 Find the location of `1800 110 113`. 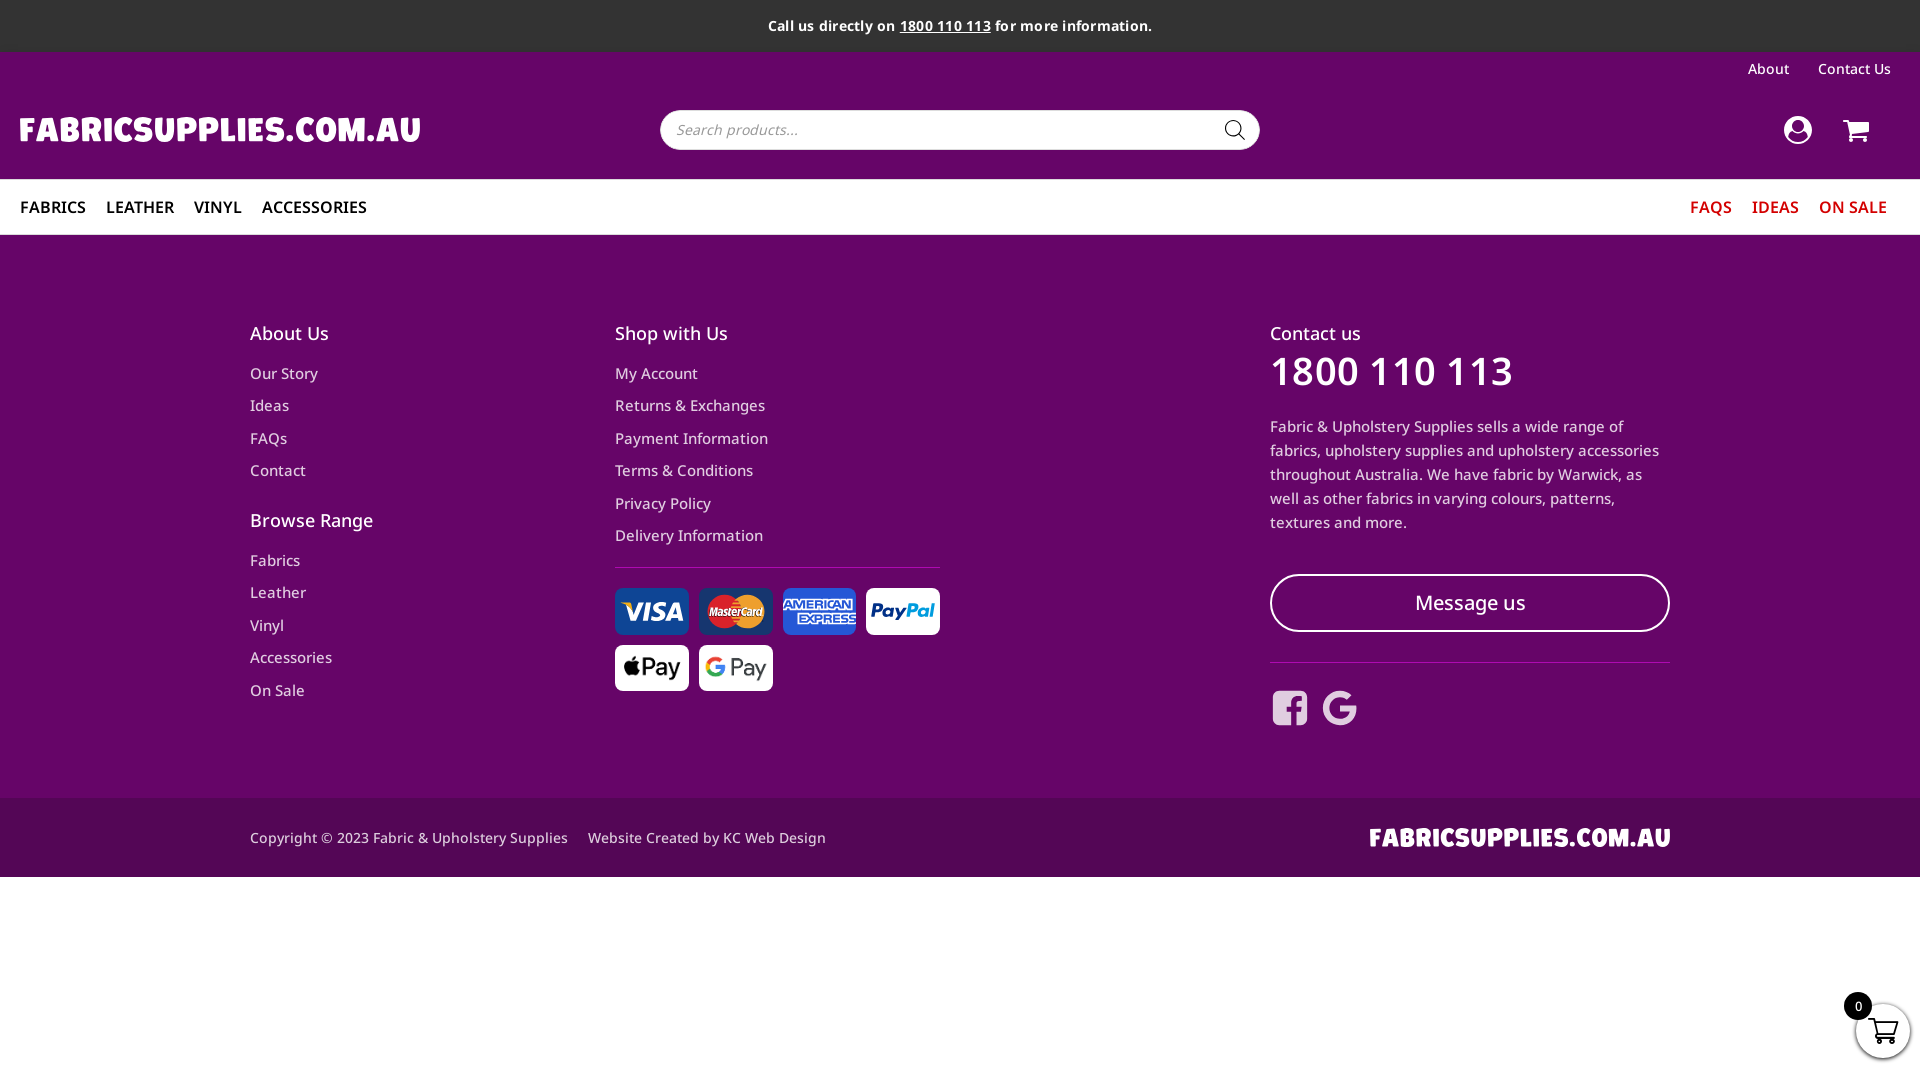

1800 110 113 is located at coordinates (946, 26).